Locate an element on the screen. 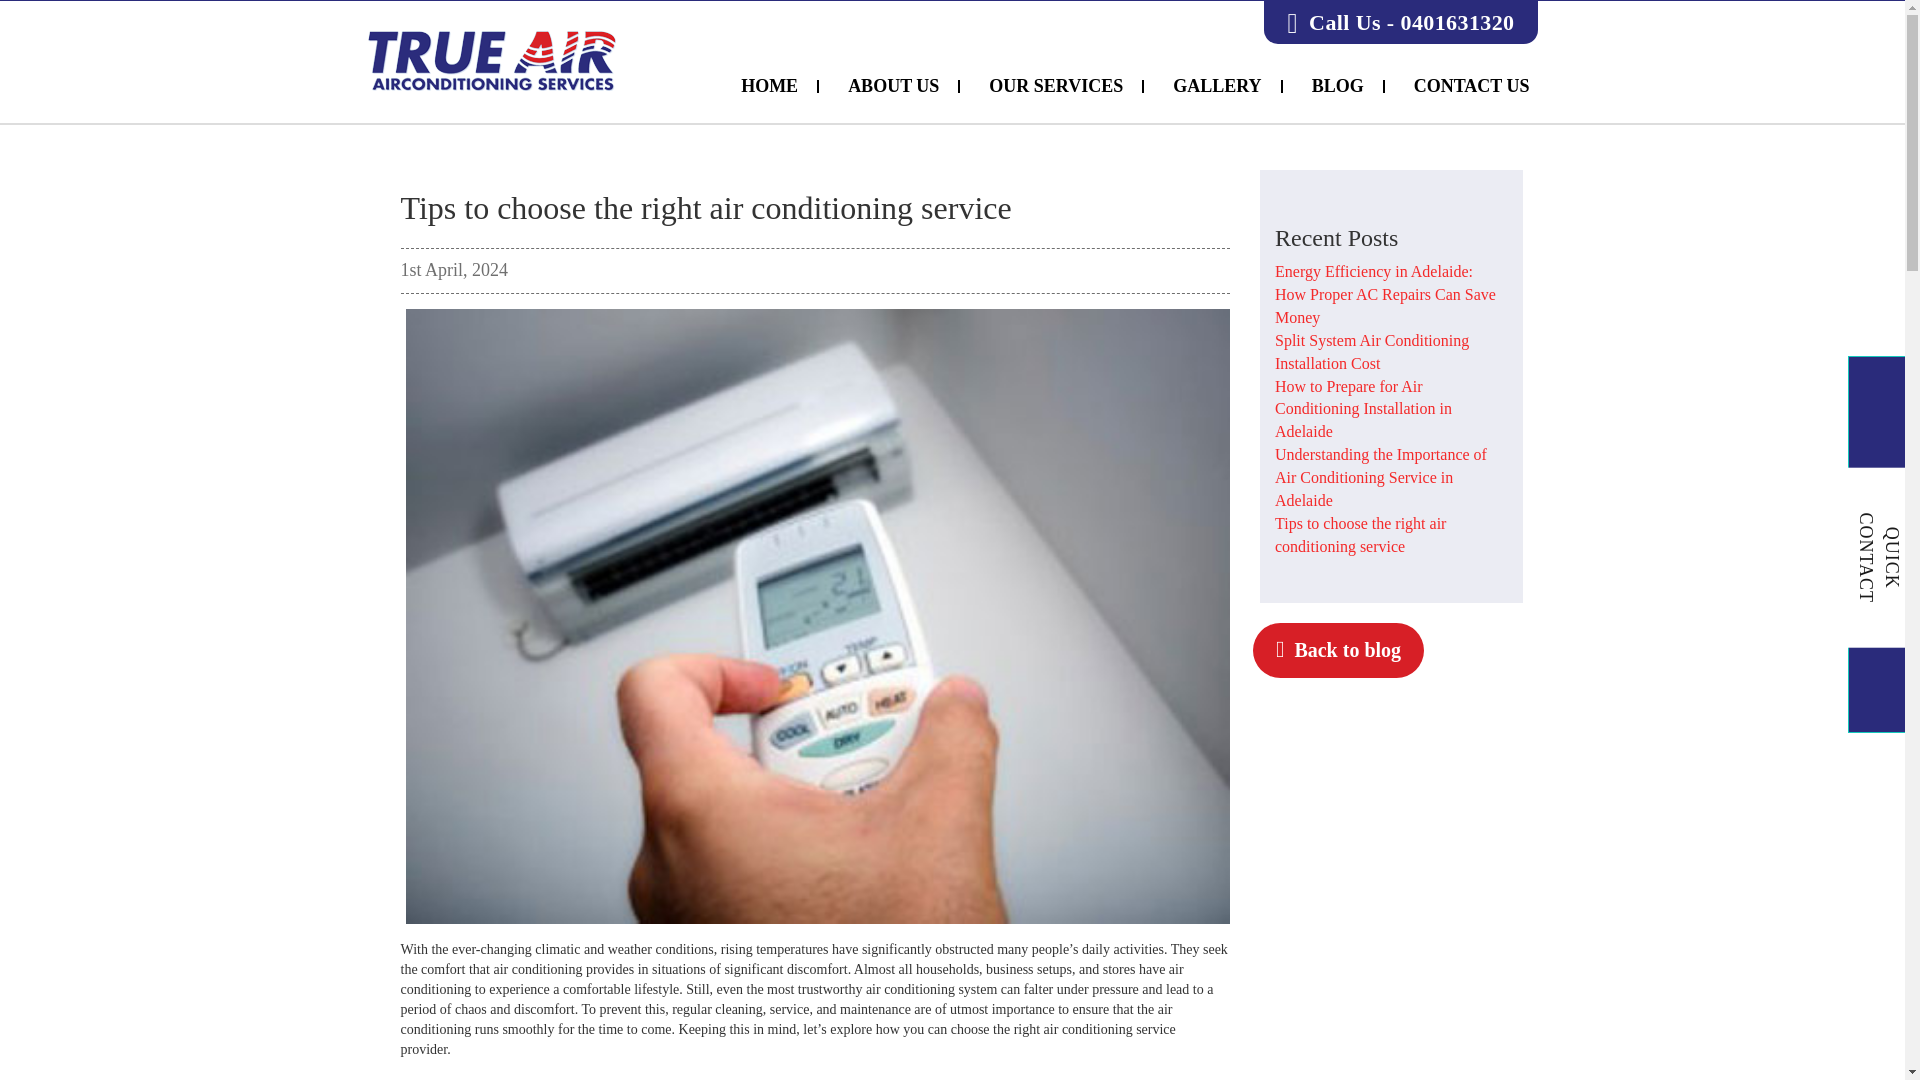  BLOG is located at coordinates (1338, 86).